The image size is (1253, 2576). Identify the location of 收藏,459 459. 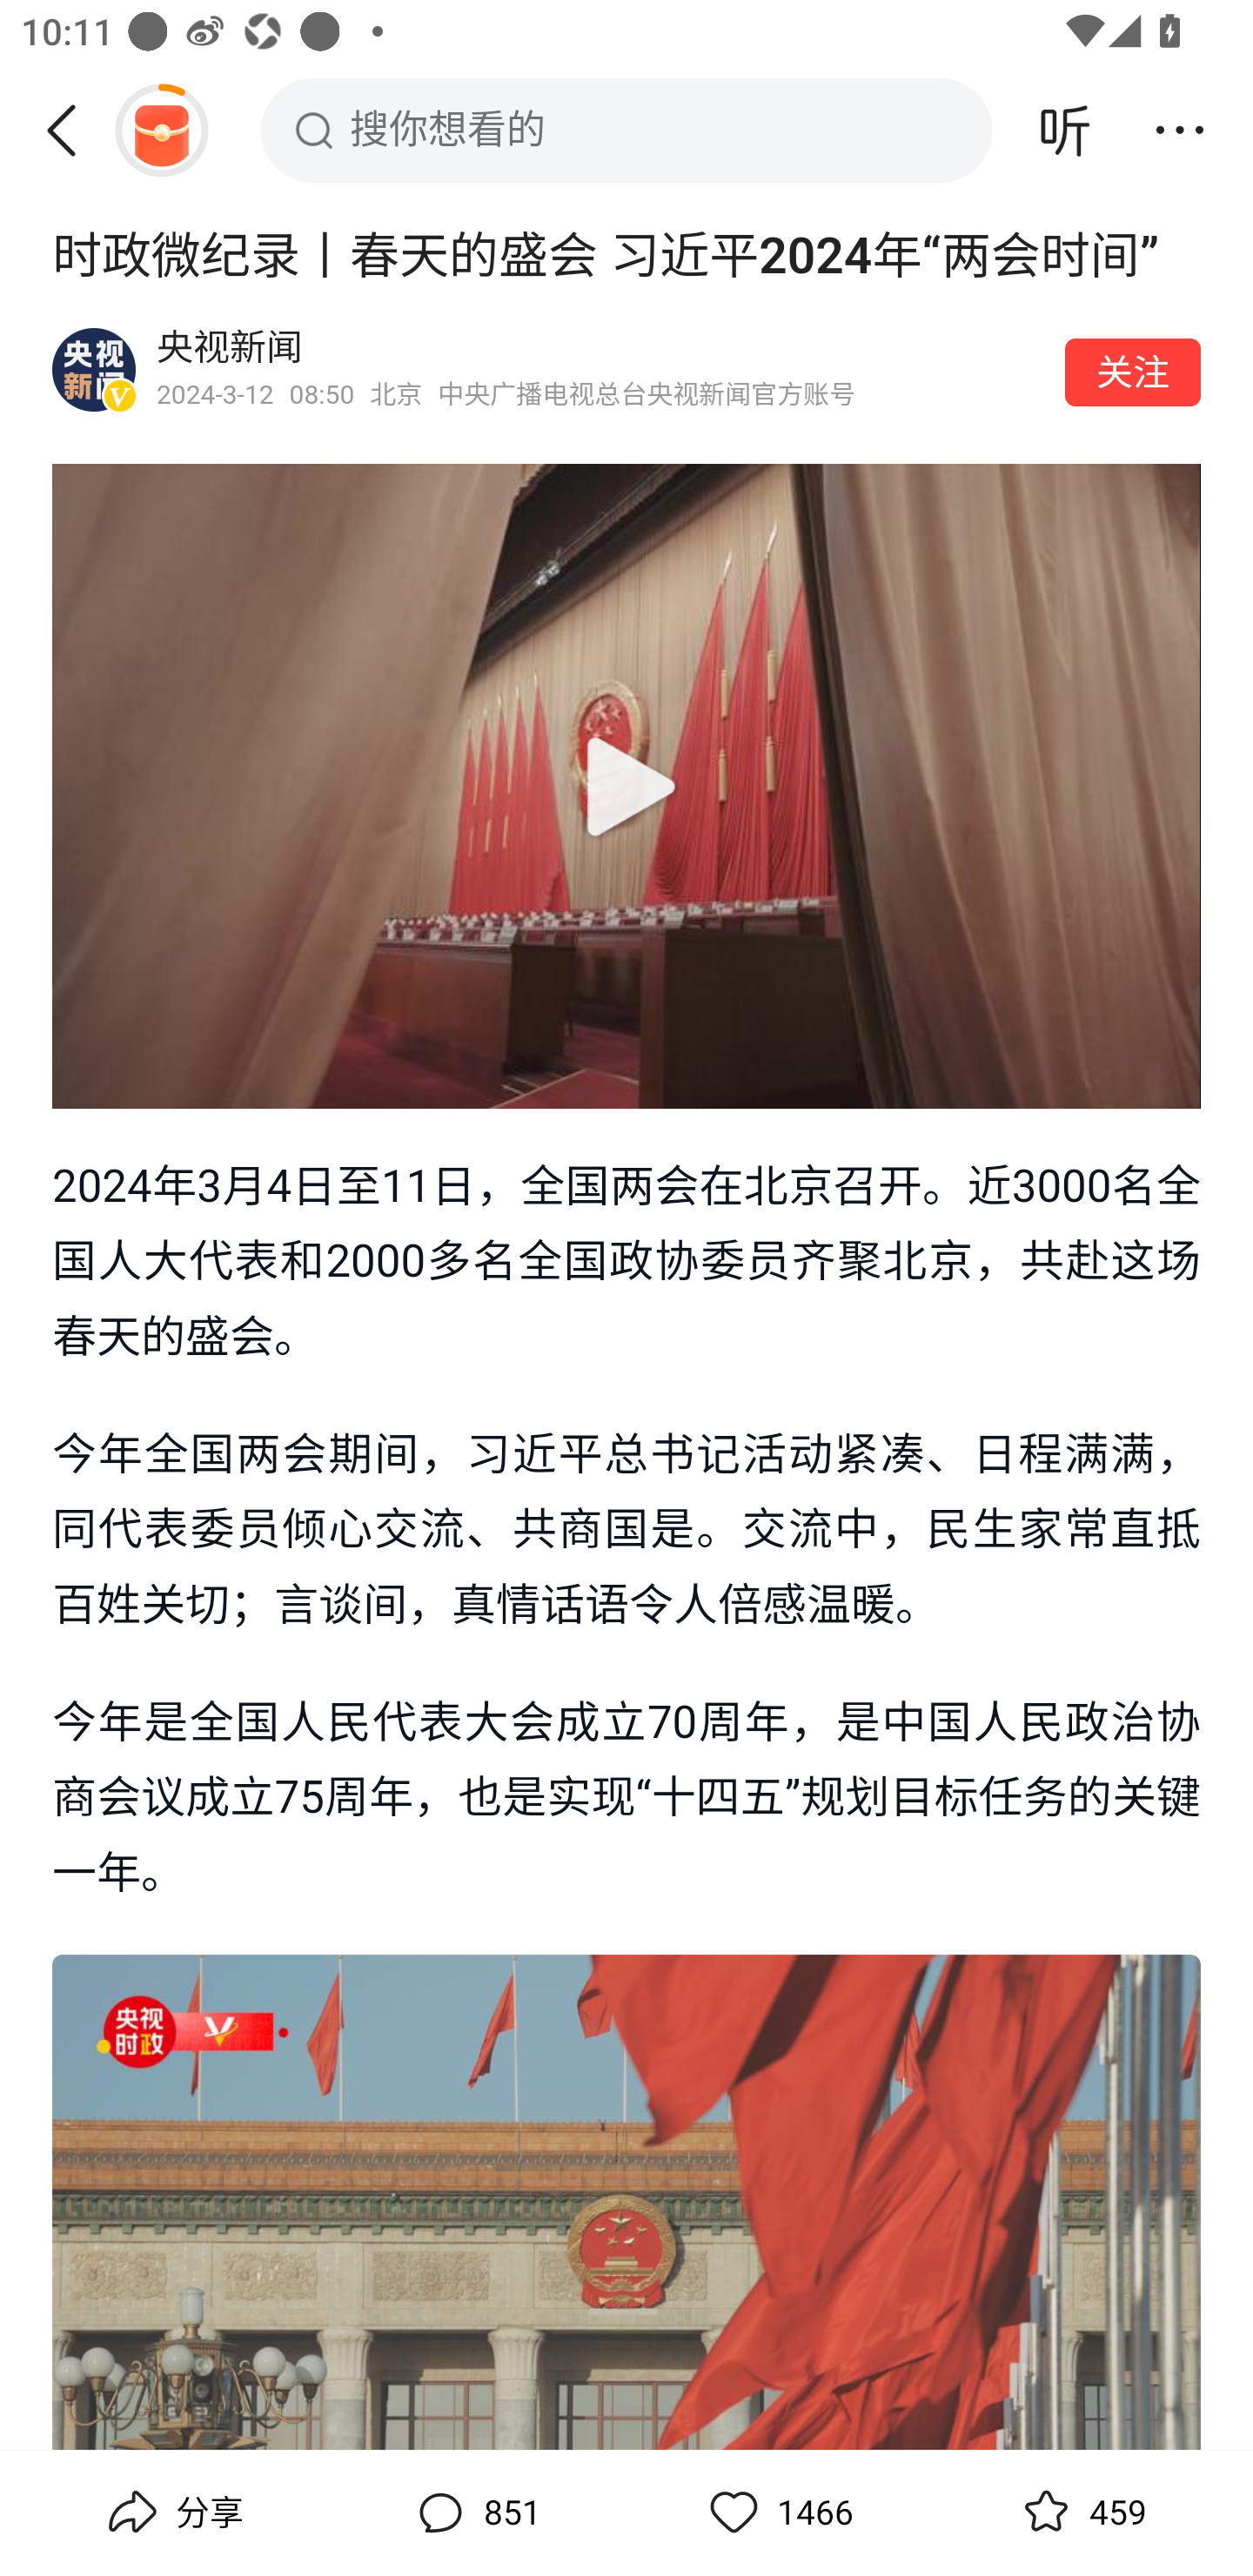
(1081, 2512).